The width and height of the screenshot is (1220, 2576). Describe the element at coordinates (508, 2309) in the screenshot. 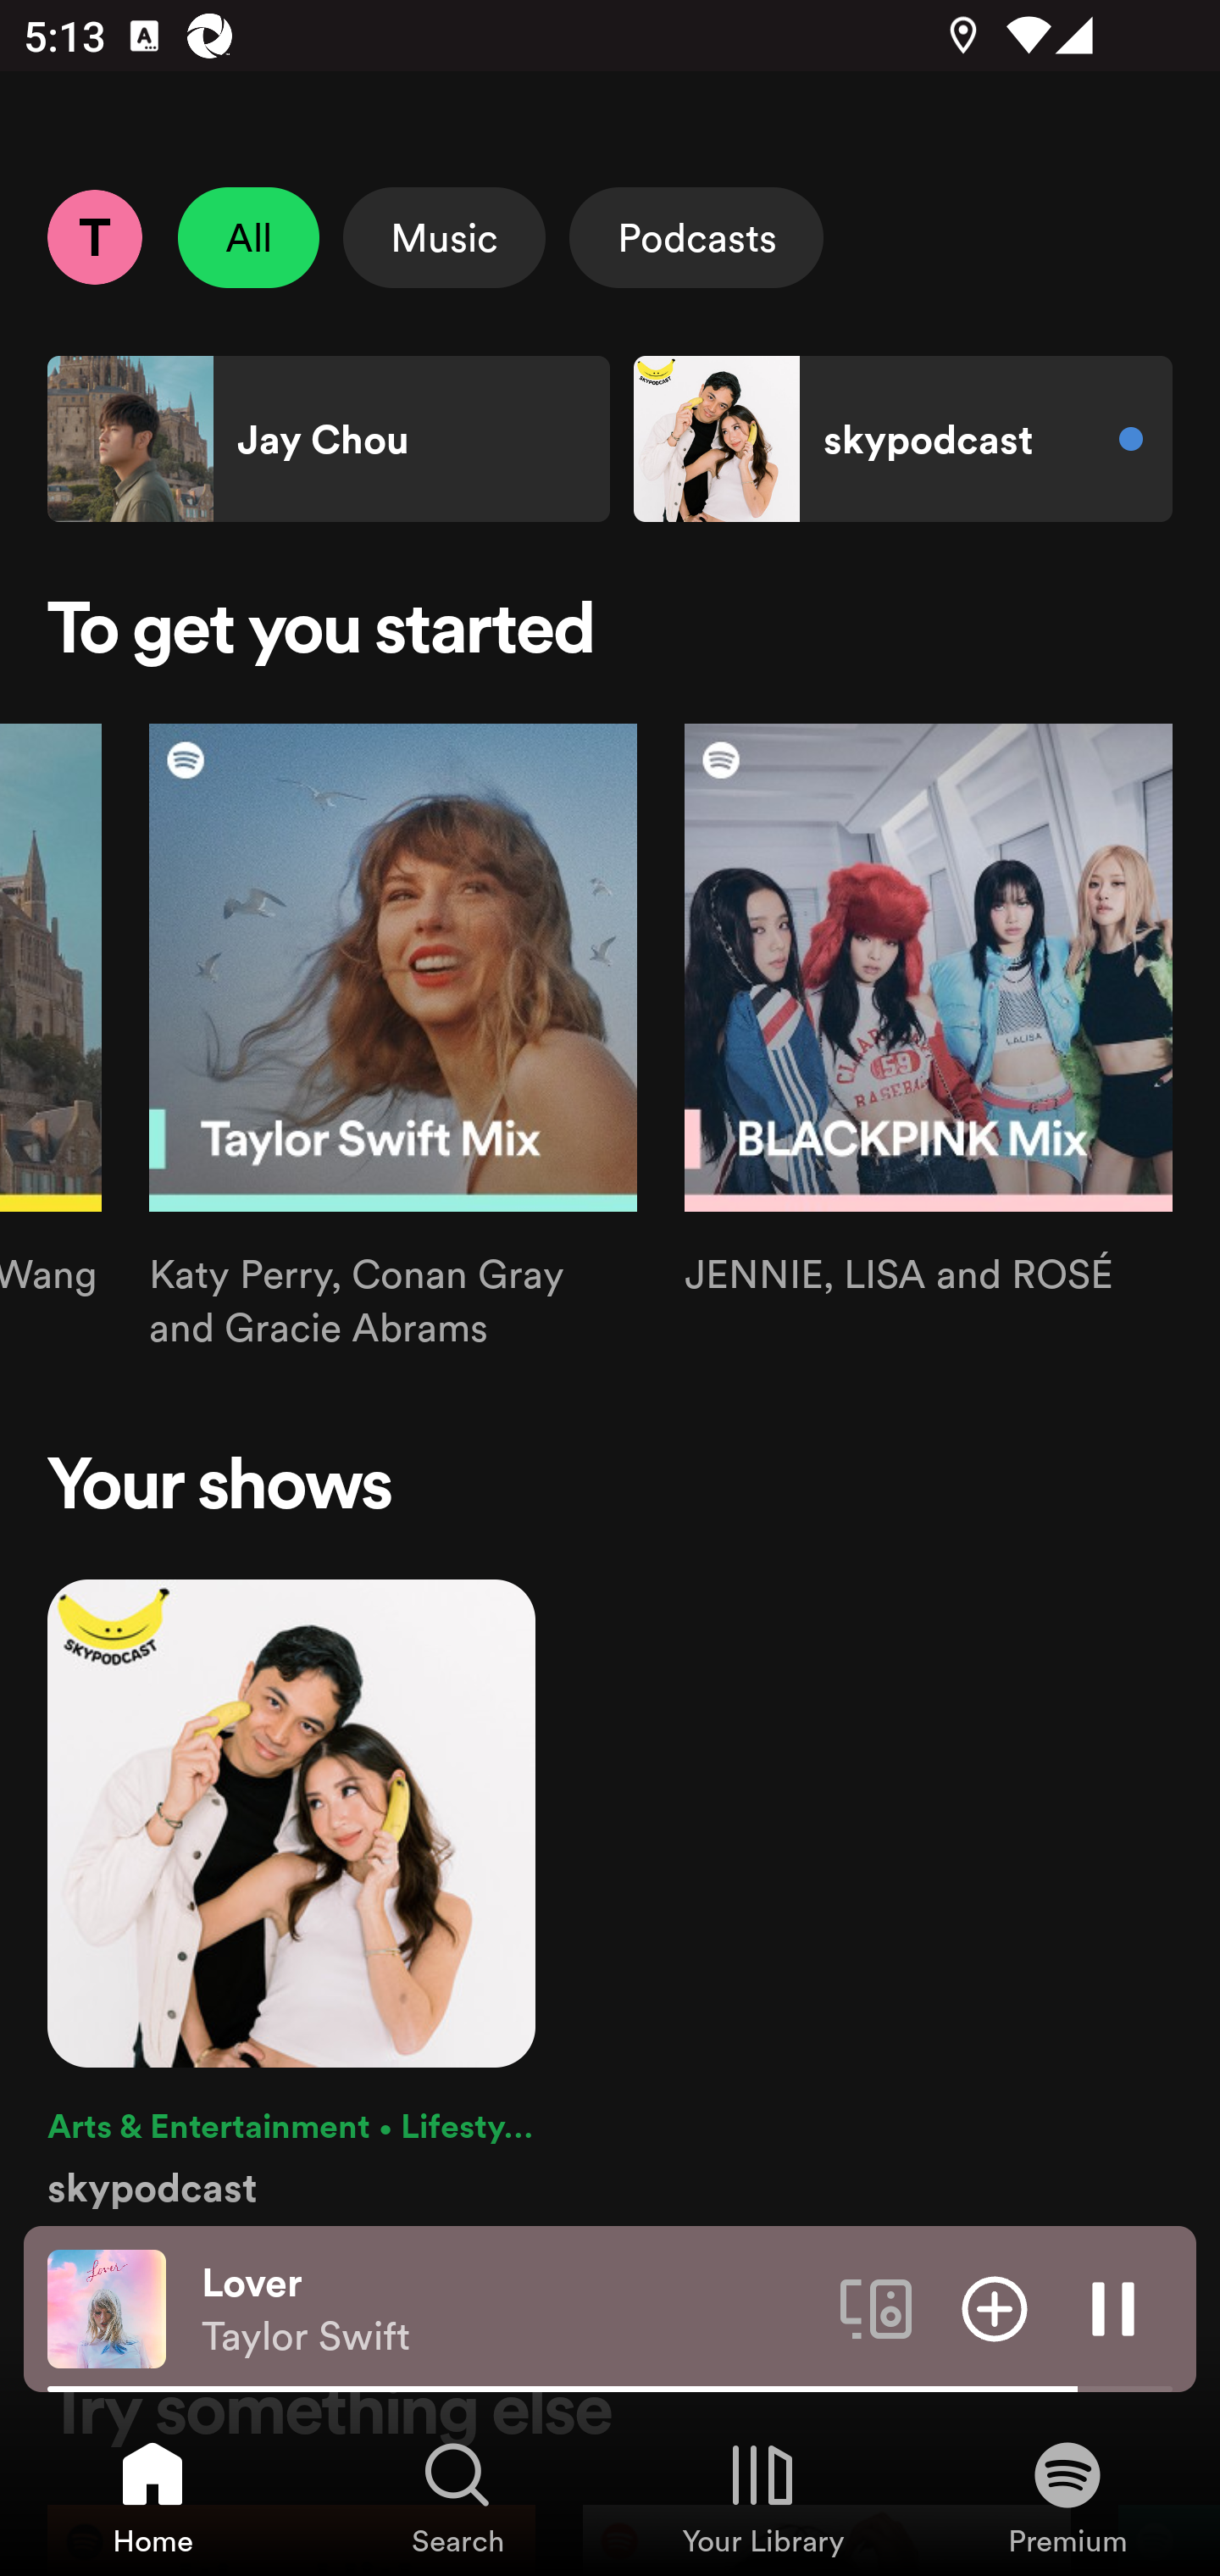

I see `Lover Taylor Swift` at that location.